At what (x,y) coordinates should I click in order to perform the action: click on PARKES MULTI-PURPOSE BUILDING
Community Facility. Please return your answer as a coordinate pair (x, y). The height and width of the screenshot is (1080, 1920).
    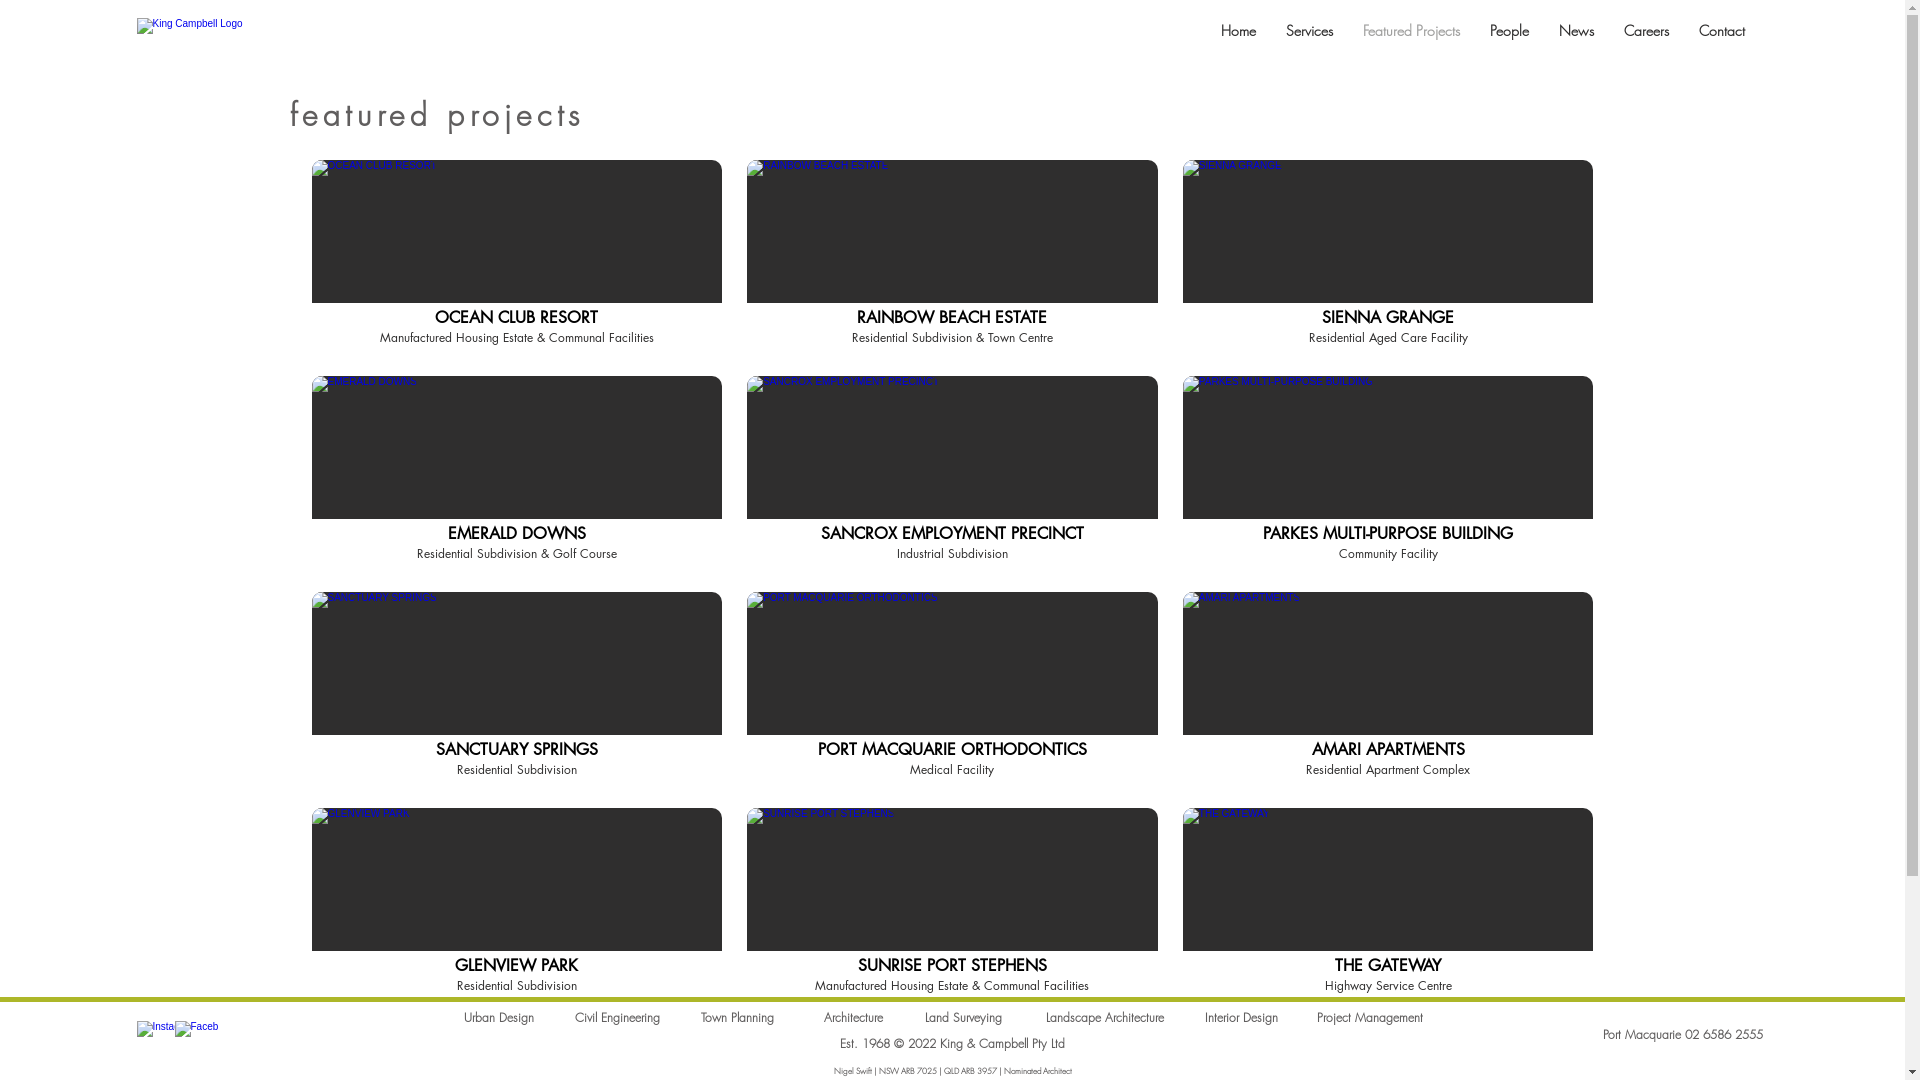
    Looking at the image, I should click on (1388, 472).